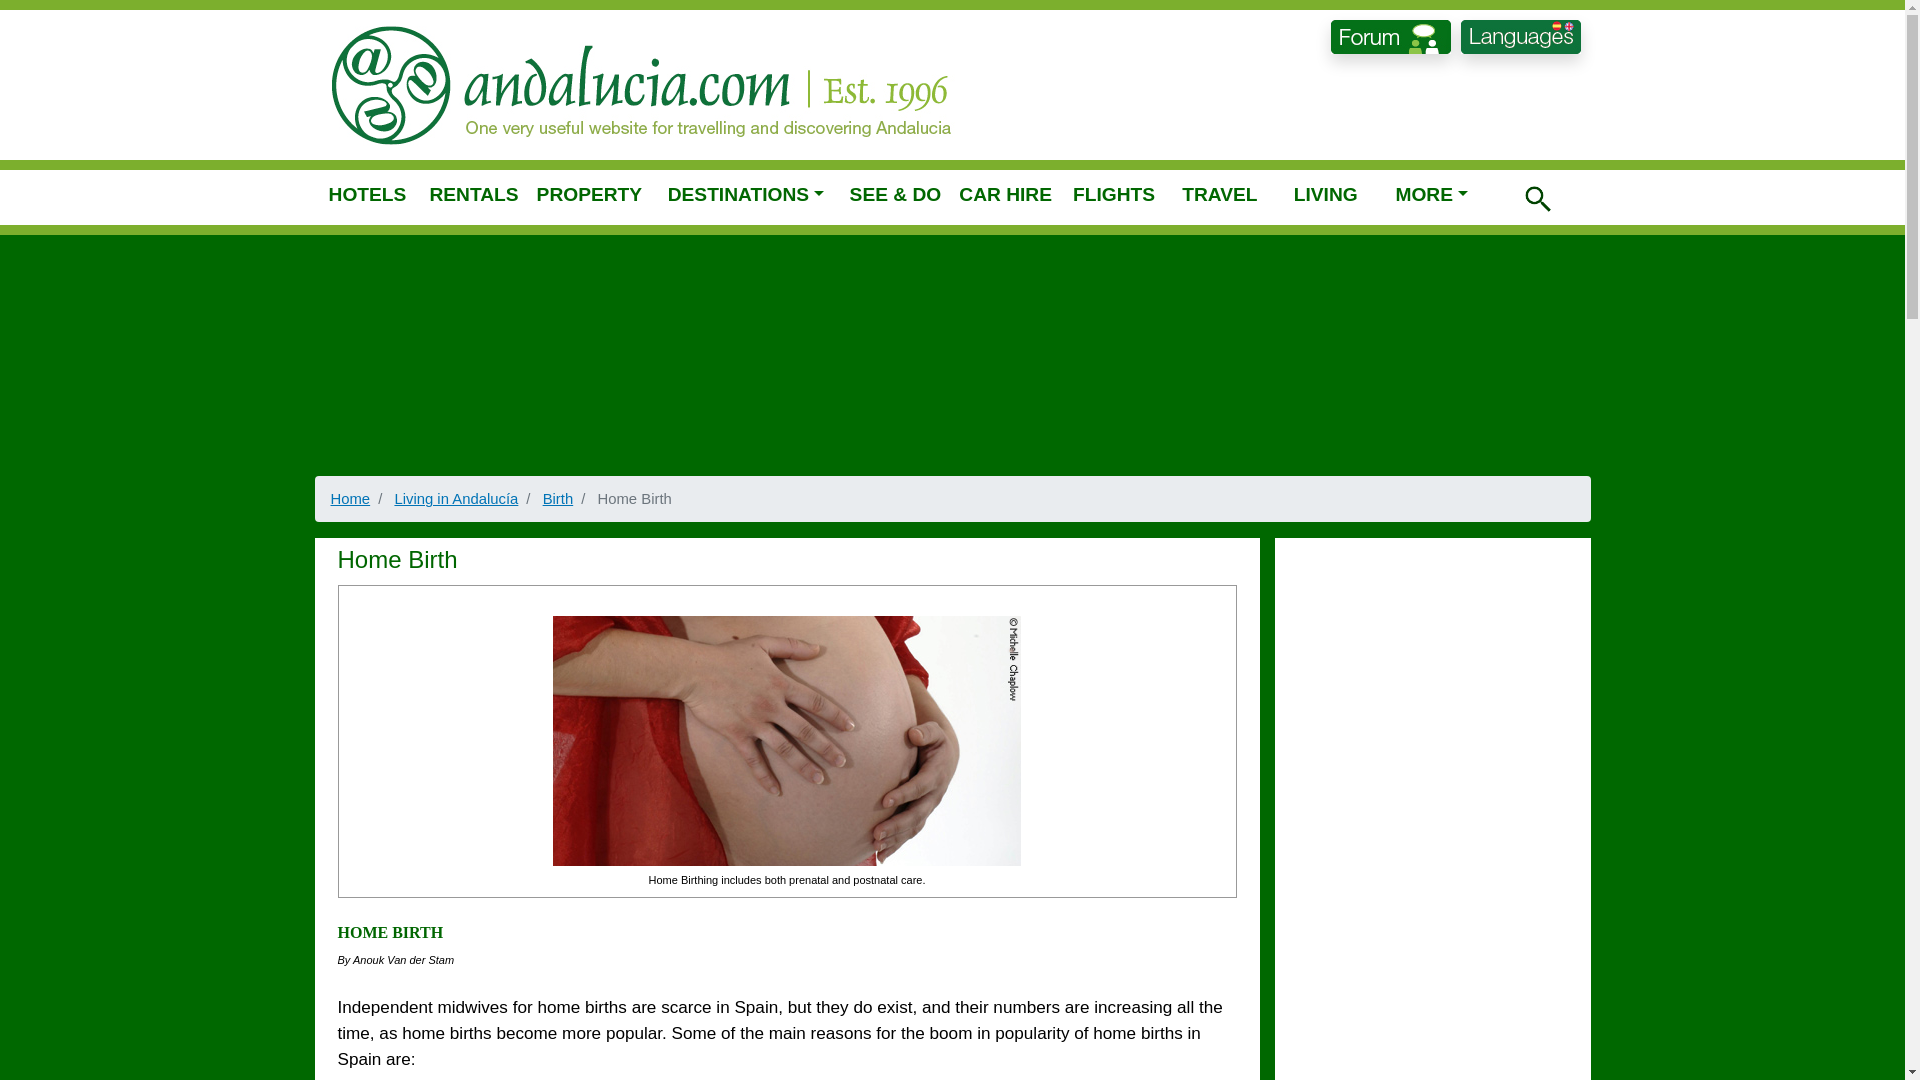  I want to click on andalucia.com home, so click(664, 84).